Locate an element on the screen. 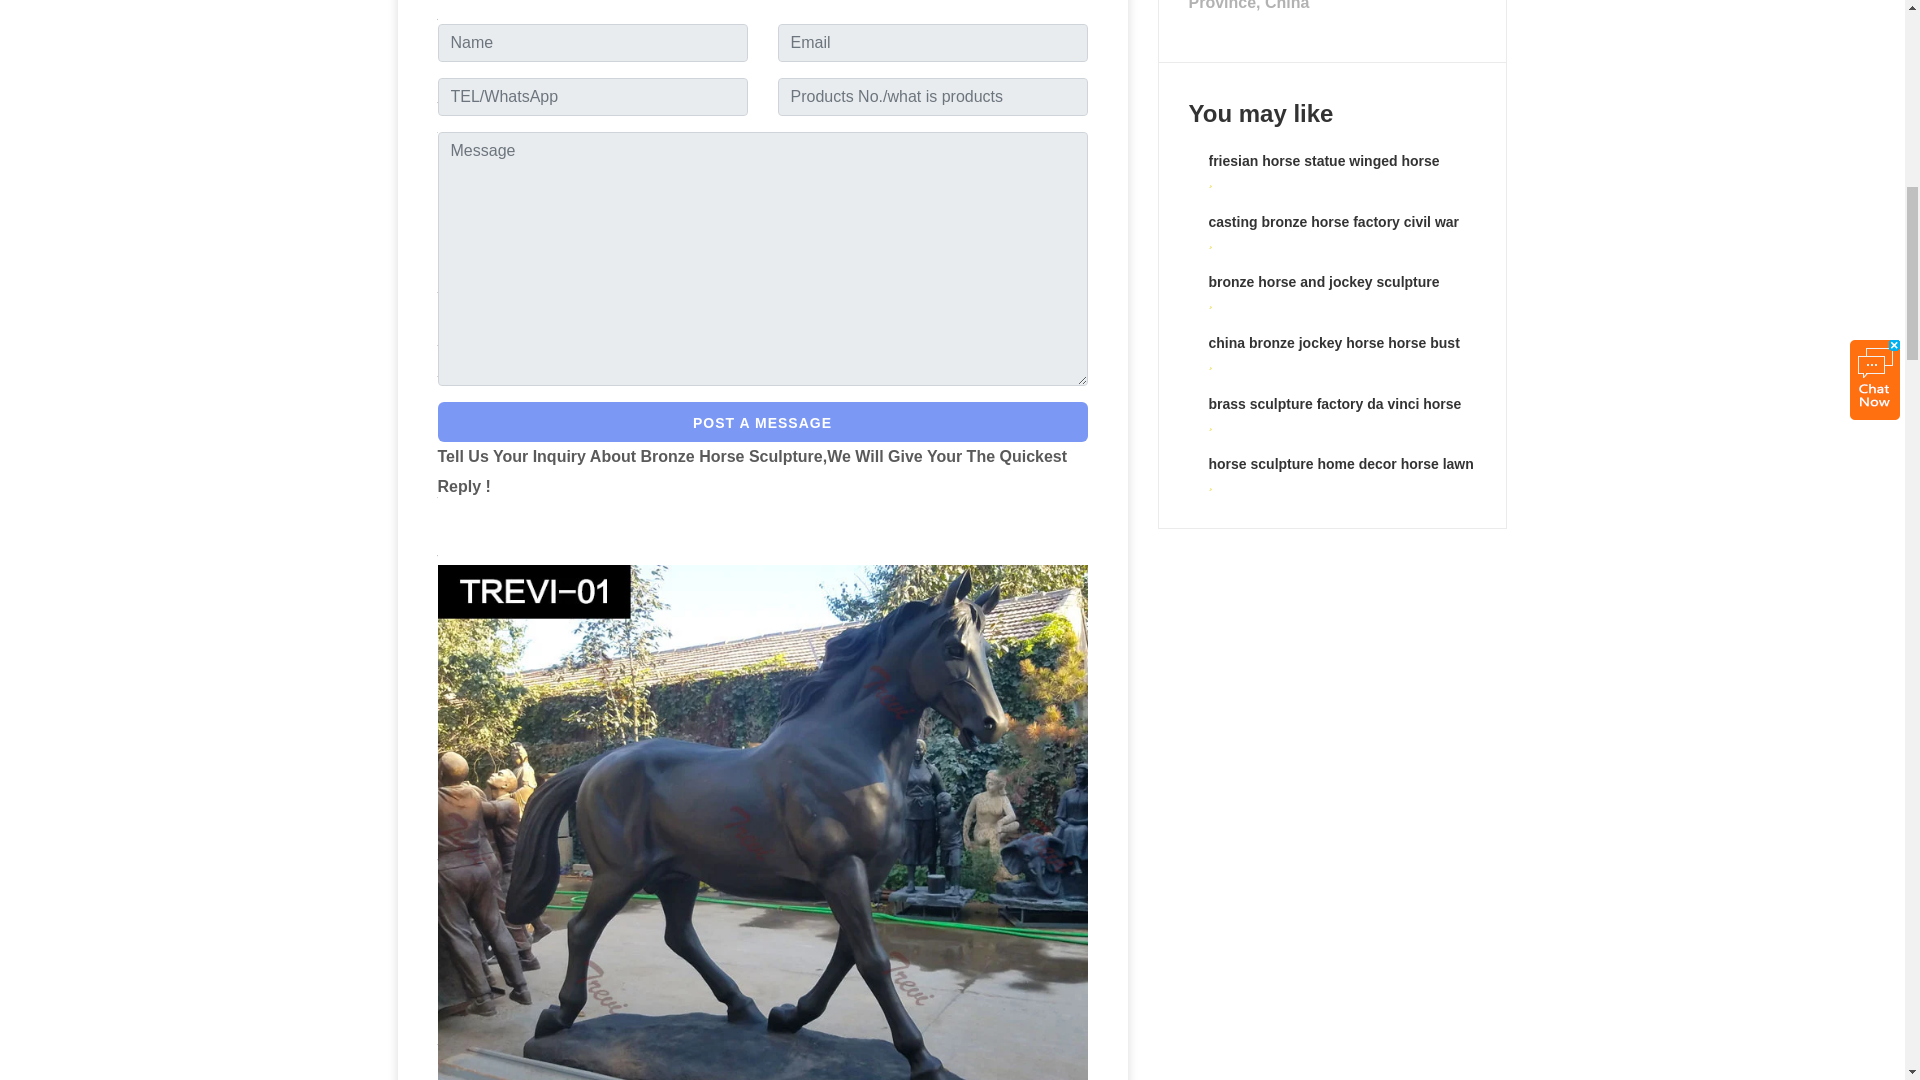 The height and width of the screenshot is (1080, 1920). china bronze jockey horse horse bust statue is located at coordinates (1333, 354).